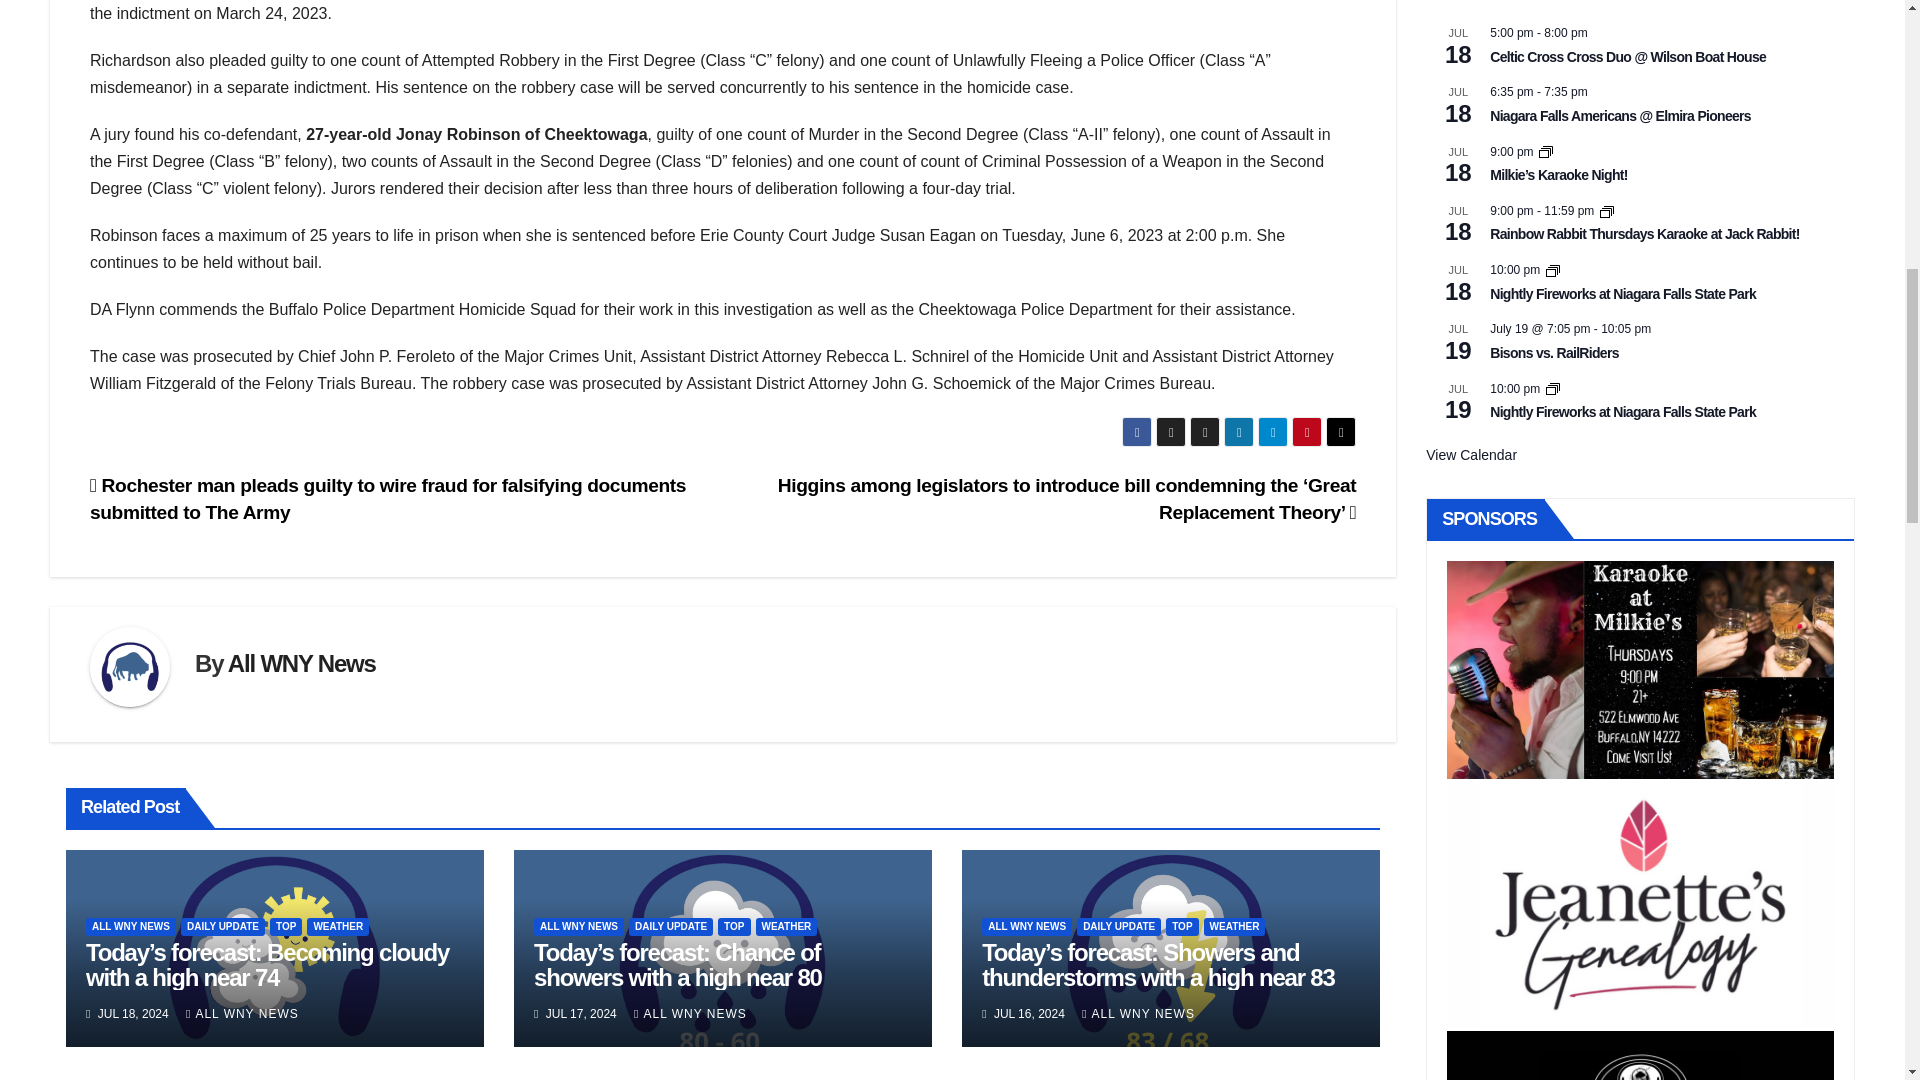  What do you see at coordinates (1552, 389) in the screenshot?
I see `Event Series` at bounding box center [1552, 389].